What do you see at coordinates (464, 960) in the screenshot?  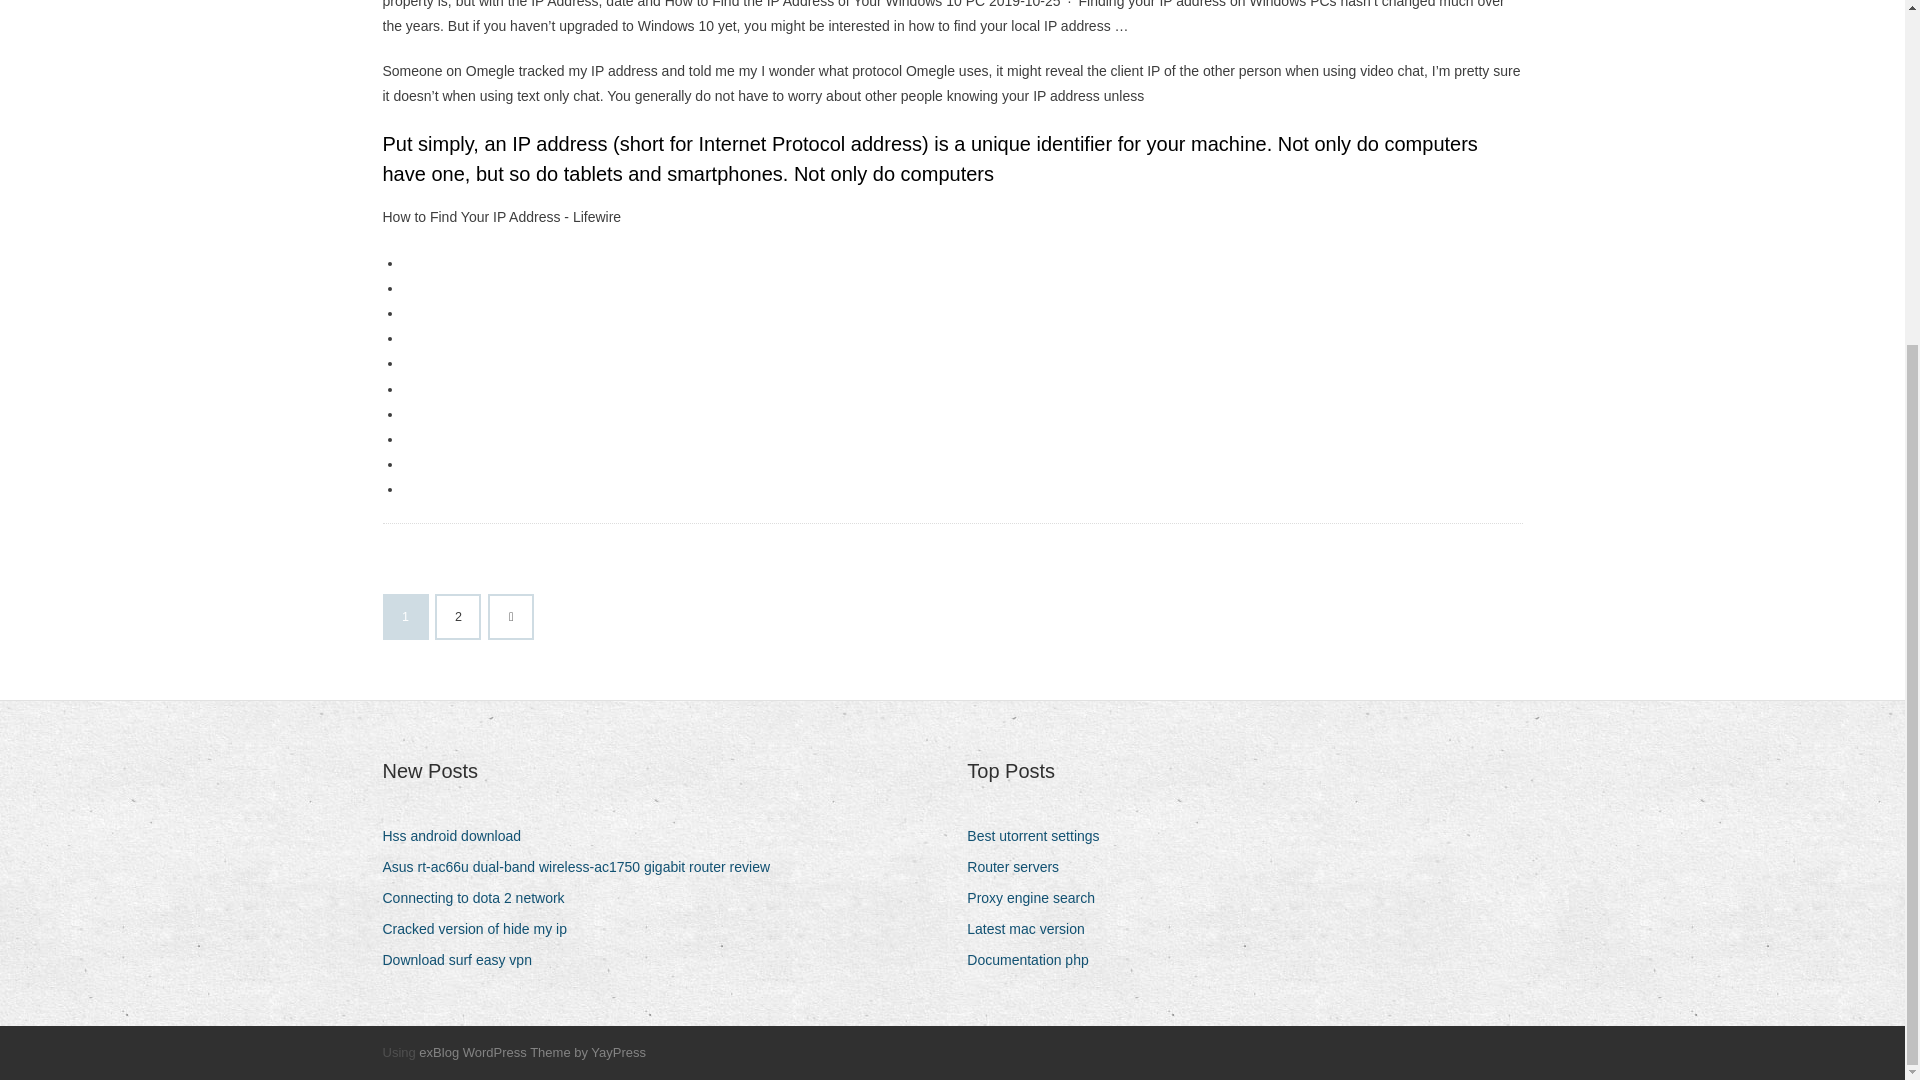 I see `Download surf easy vpn` at bounding box center [464, 960].